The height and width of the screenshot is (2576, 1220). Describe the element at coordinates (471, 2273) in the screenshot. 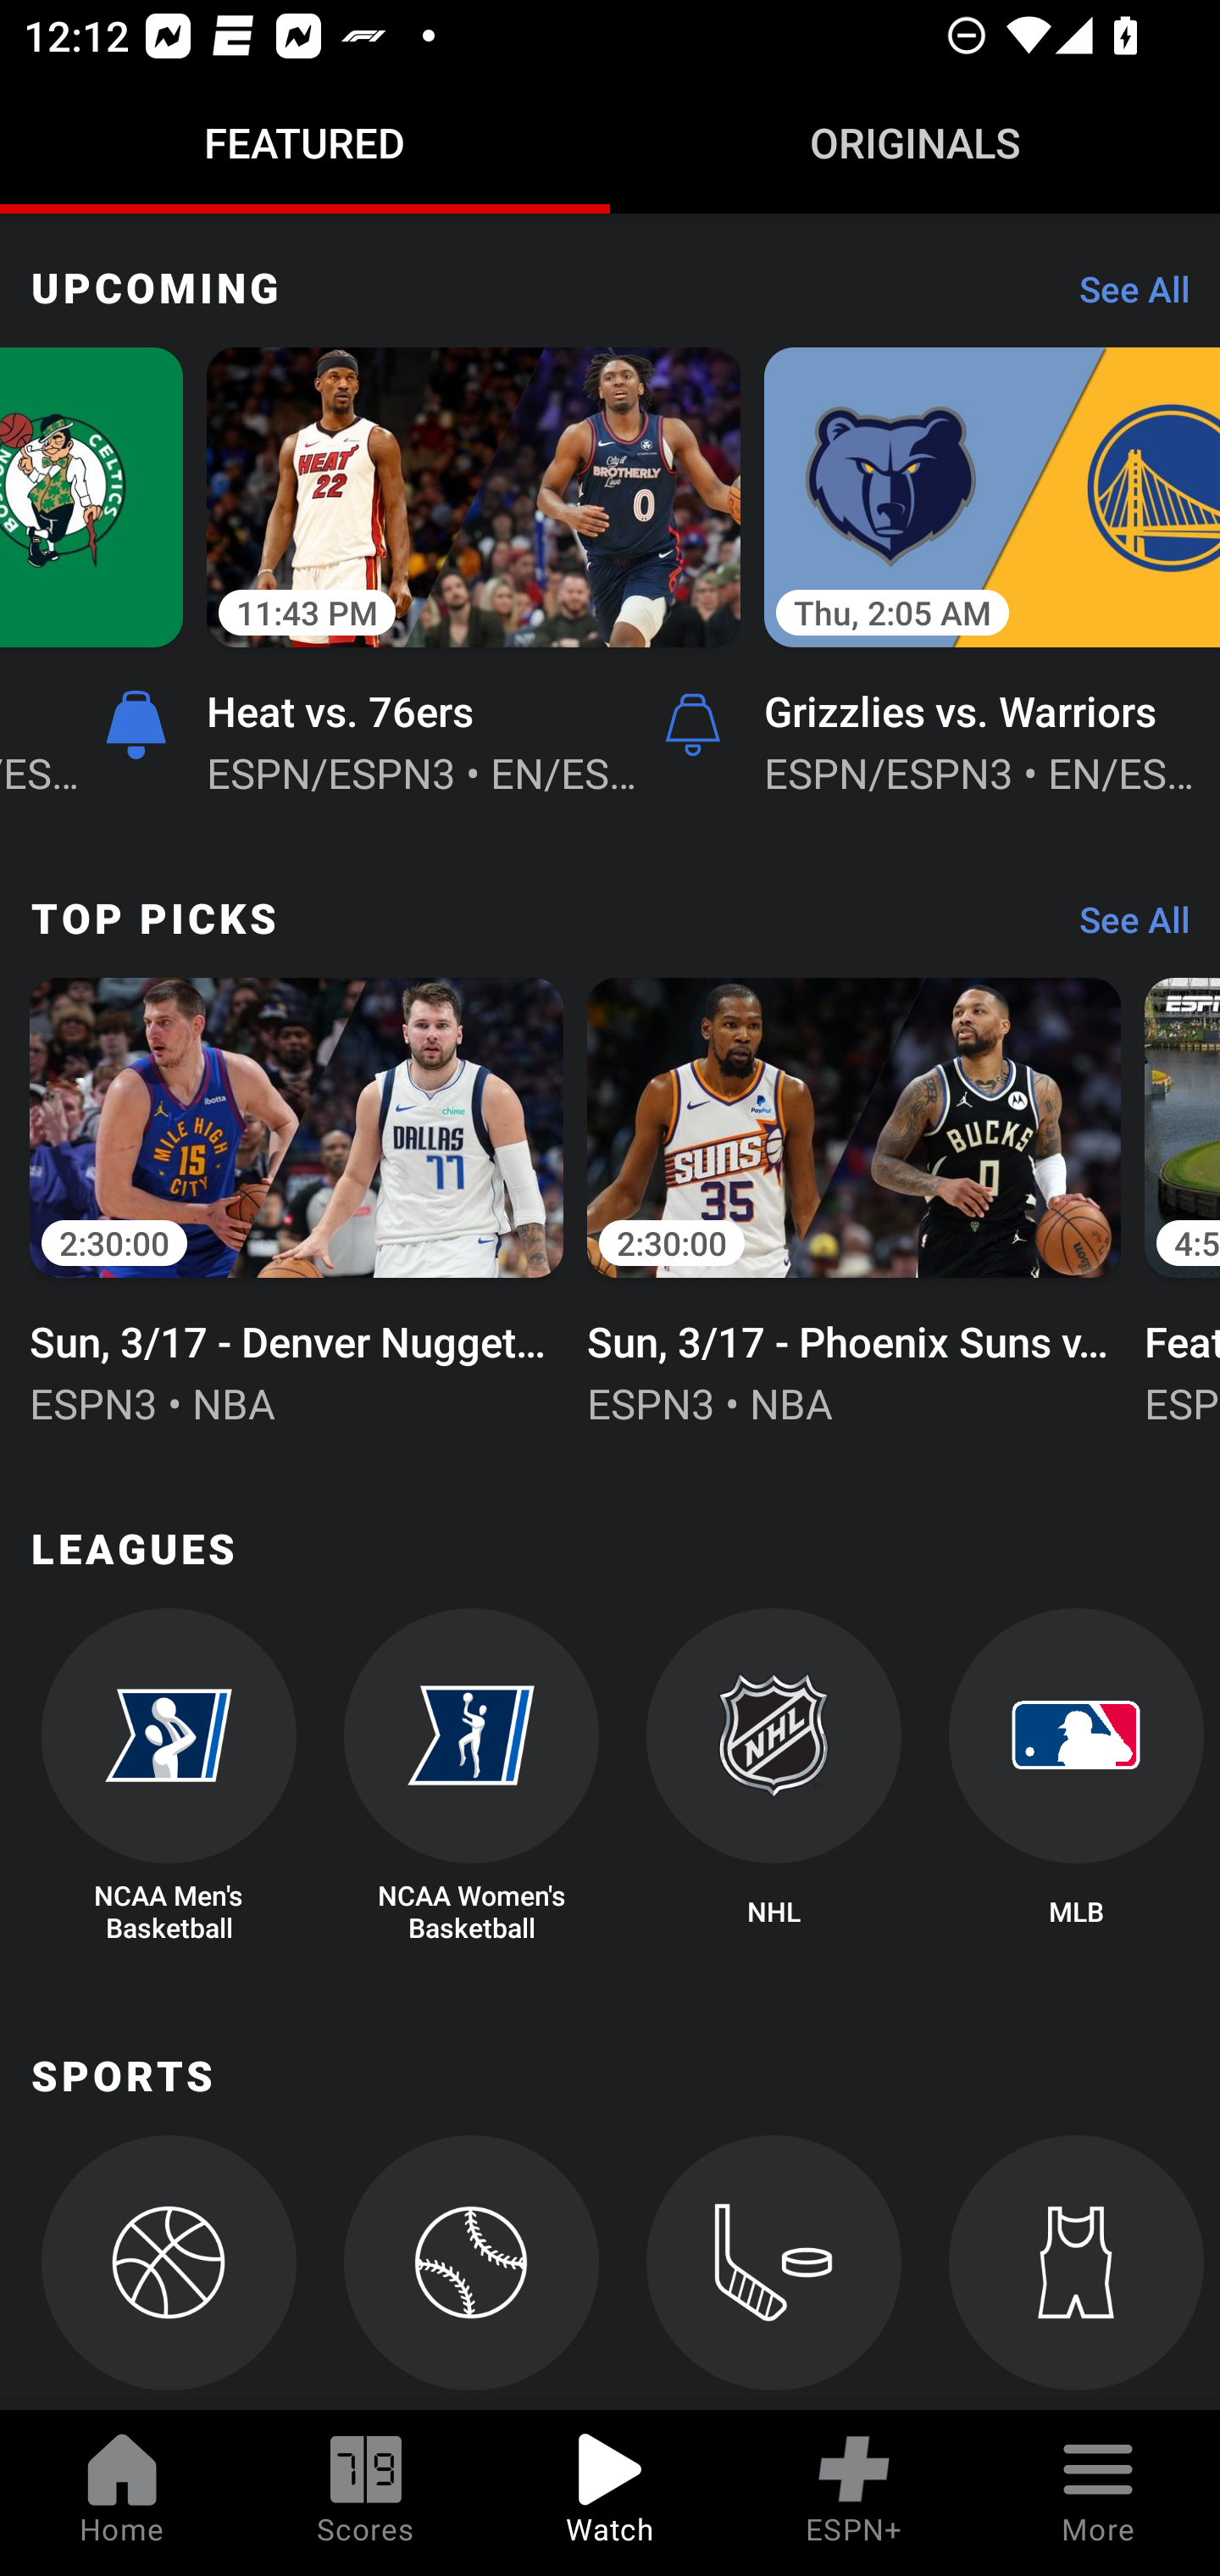

I see `Baseball` at that location.